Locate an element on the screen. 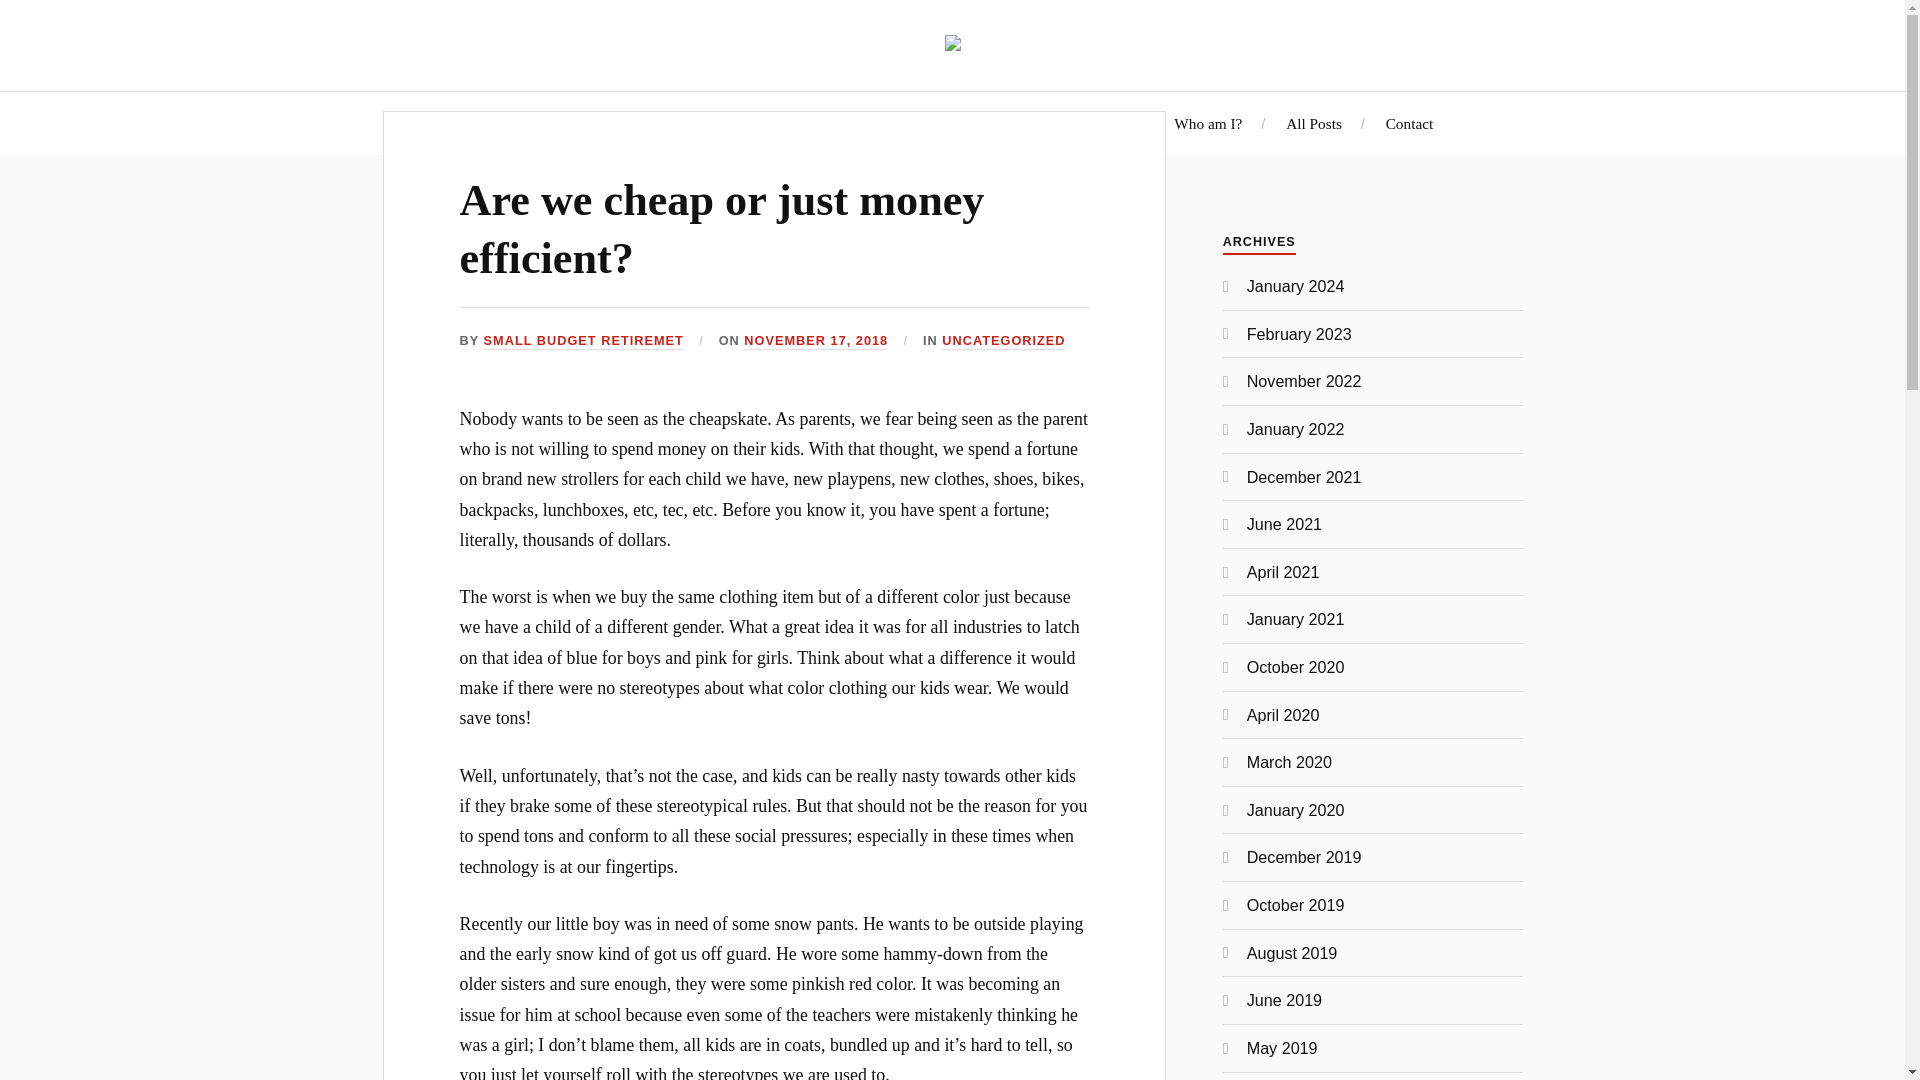  NOVEMBER 17, 2018 is located at coordinates (816, 340).